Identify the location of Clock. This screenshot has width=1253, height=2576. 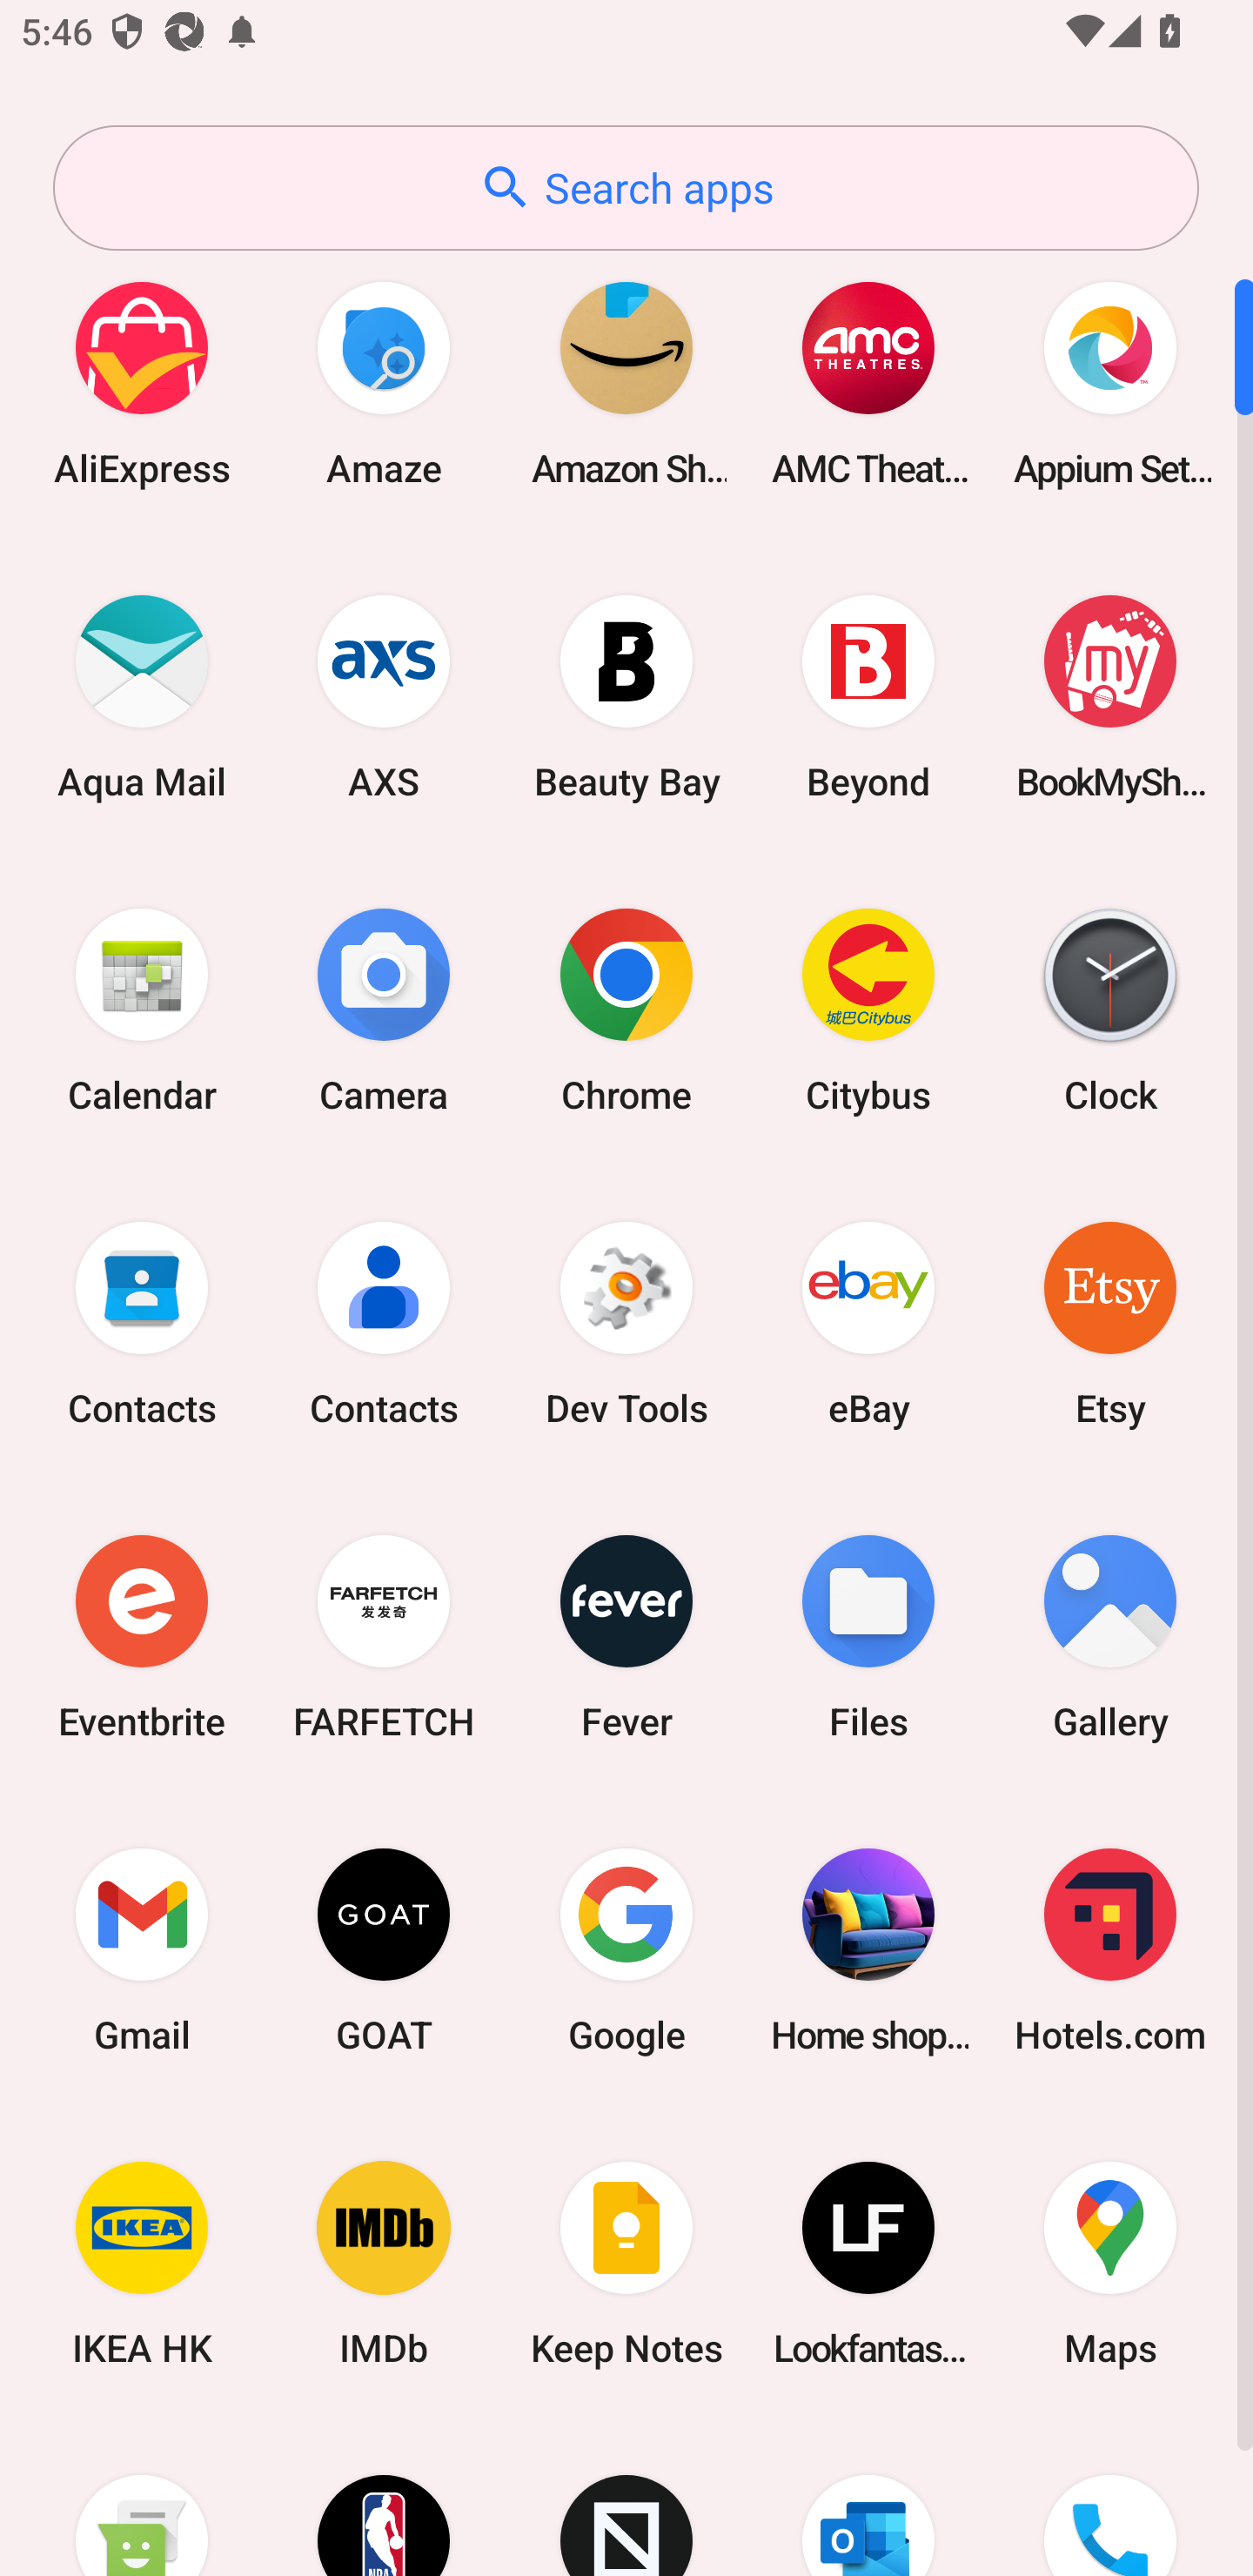
(1110, 1010).